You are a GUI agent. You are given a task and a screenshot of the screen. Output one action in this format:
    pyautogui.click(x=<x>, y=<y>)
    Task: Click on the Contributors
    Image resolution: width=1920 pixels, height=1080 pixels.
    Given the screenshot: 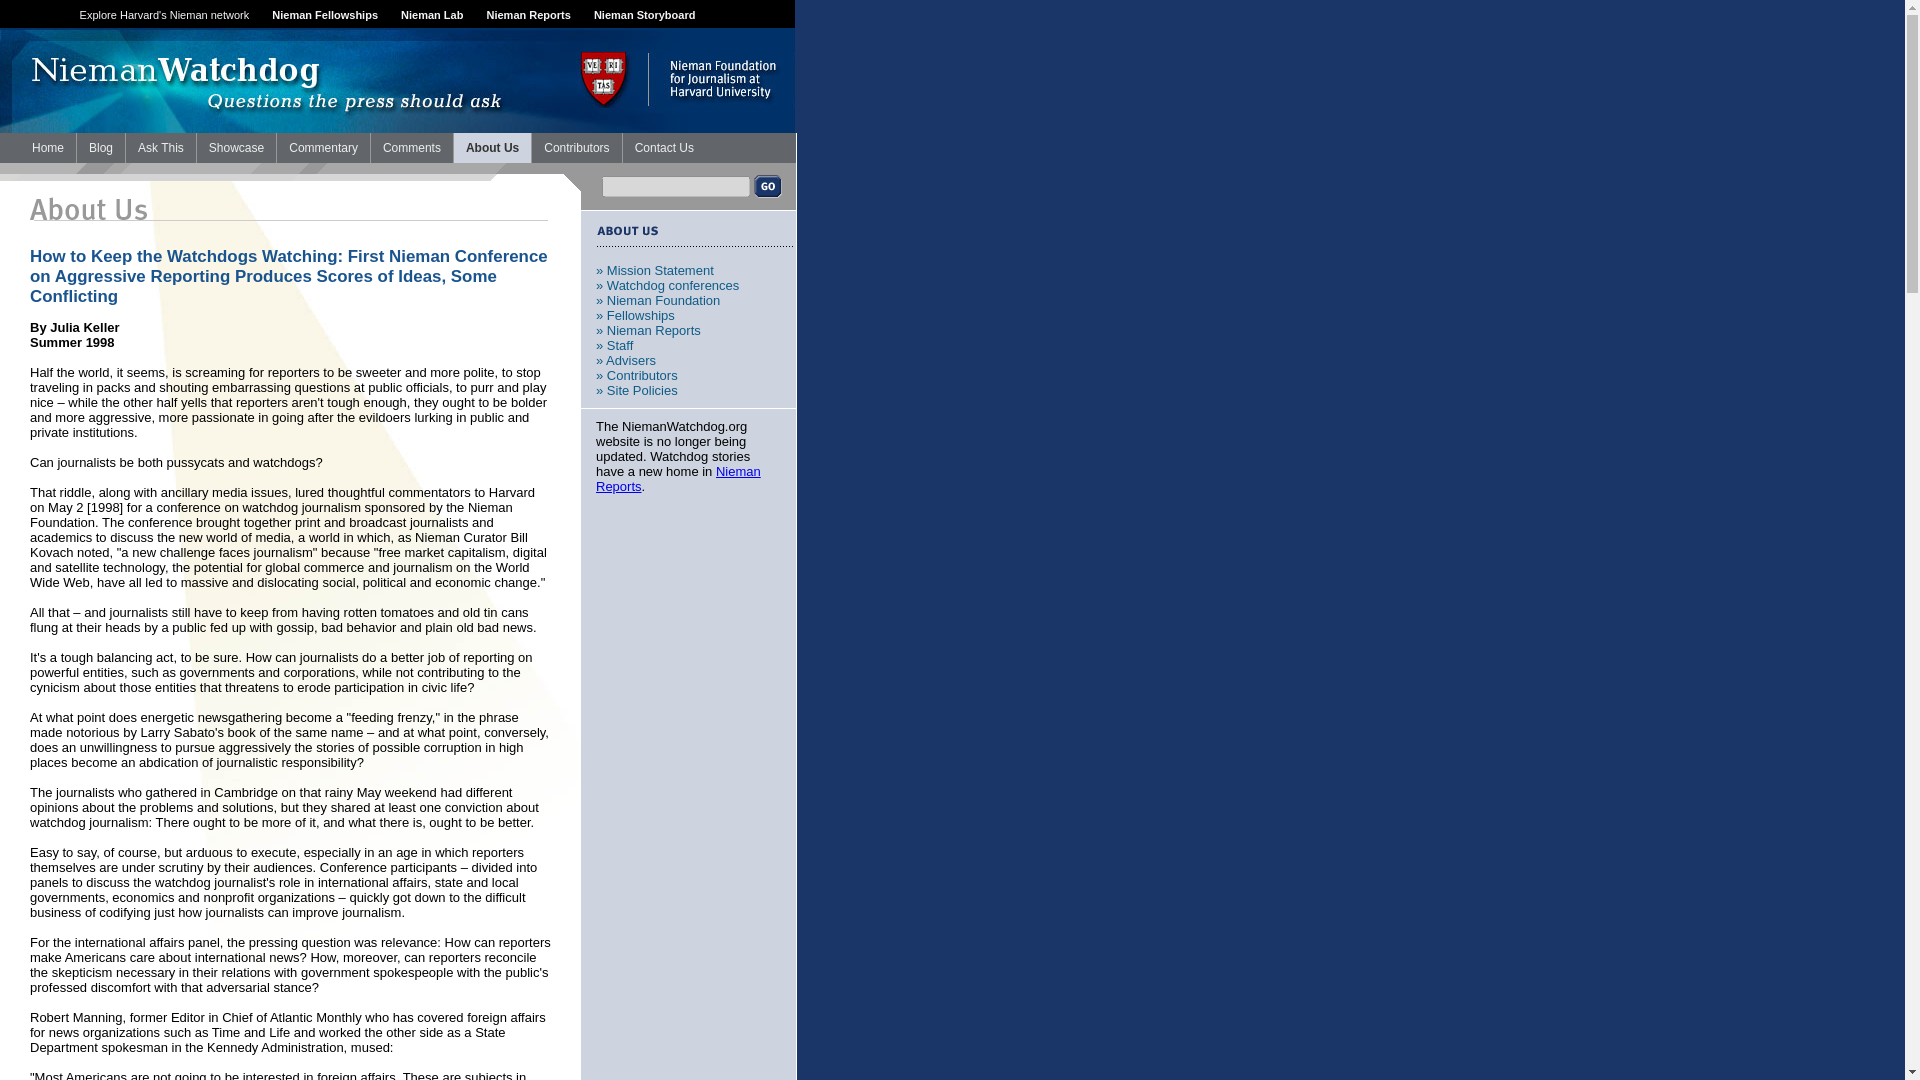 What is the action you would take?
    pyautogui.click(x=576, y=148)
    